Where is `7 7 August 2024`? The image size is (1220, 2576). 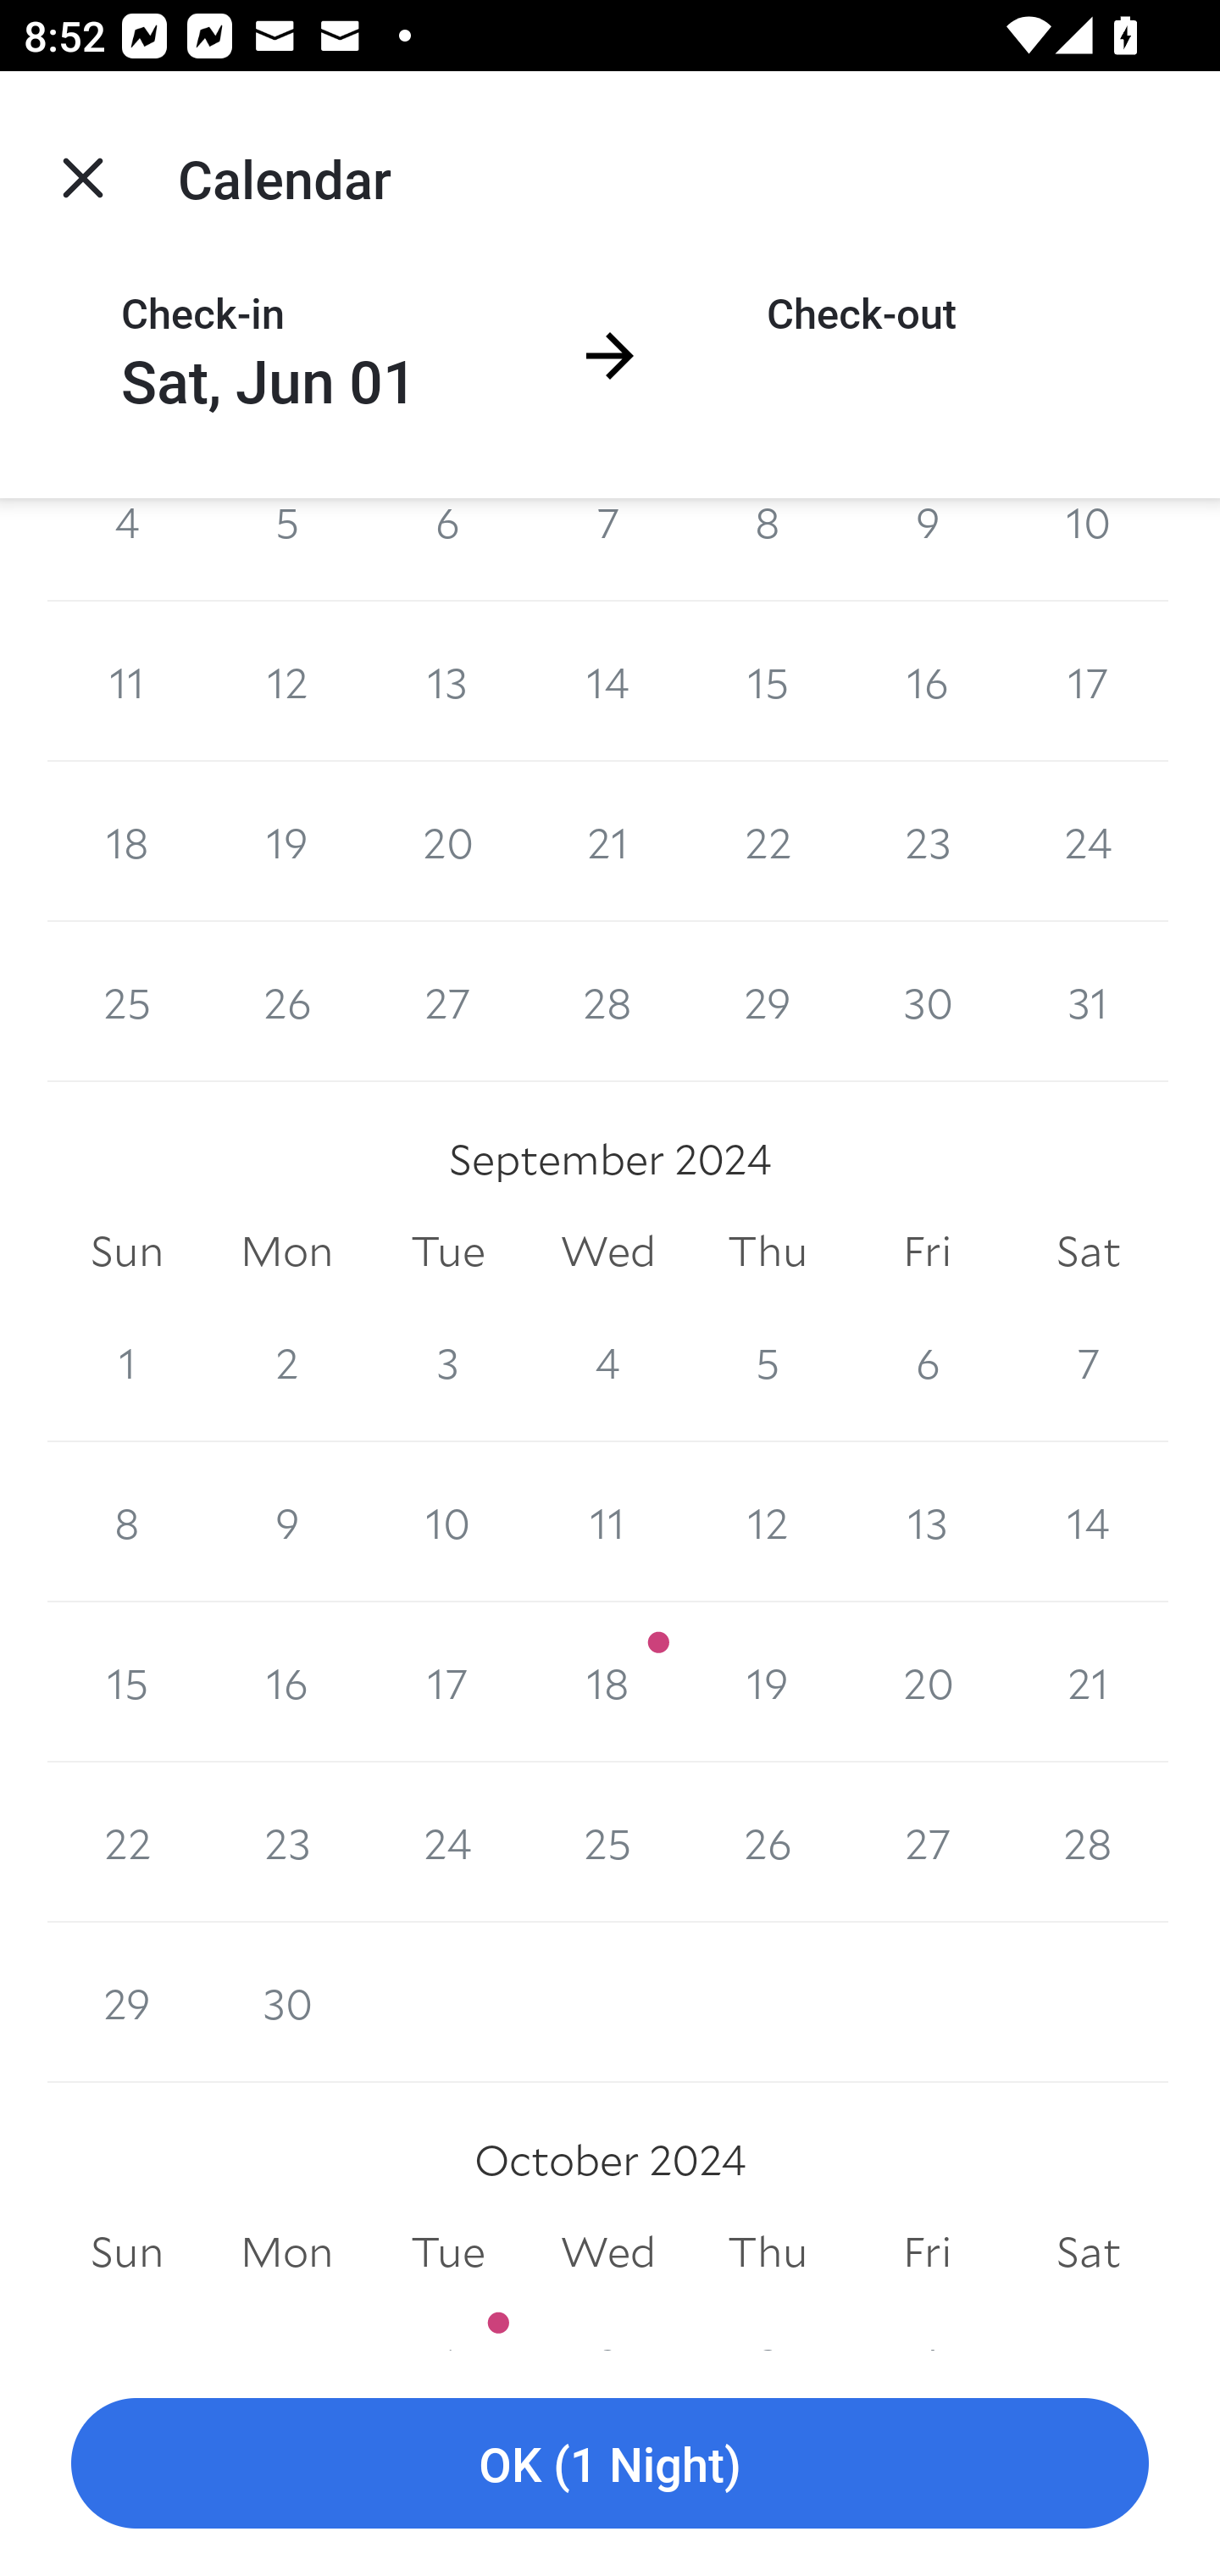
7 7 August 2024 is located at coordinates (608, 549).